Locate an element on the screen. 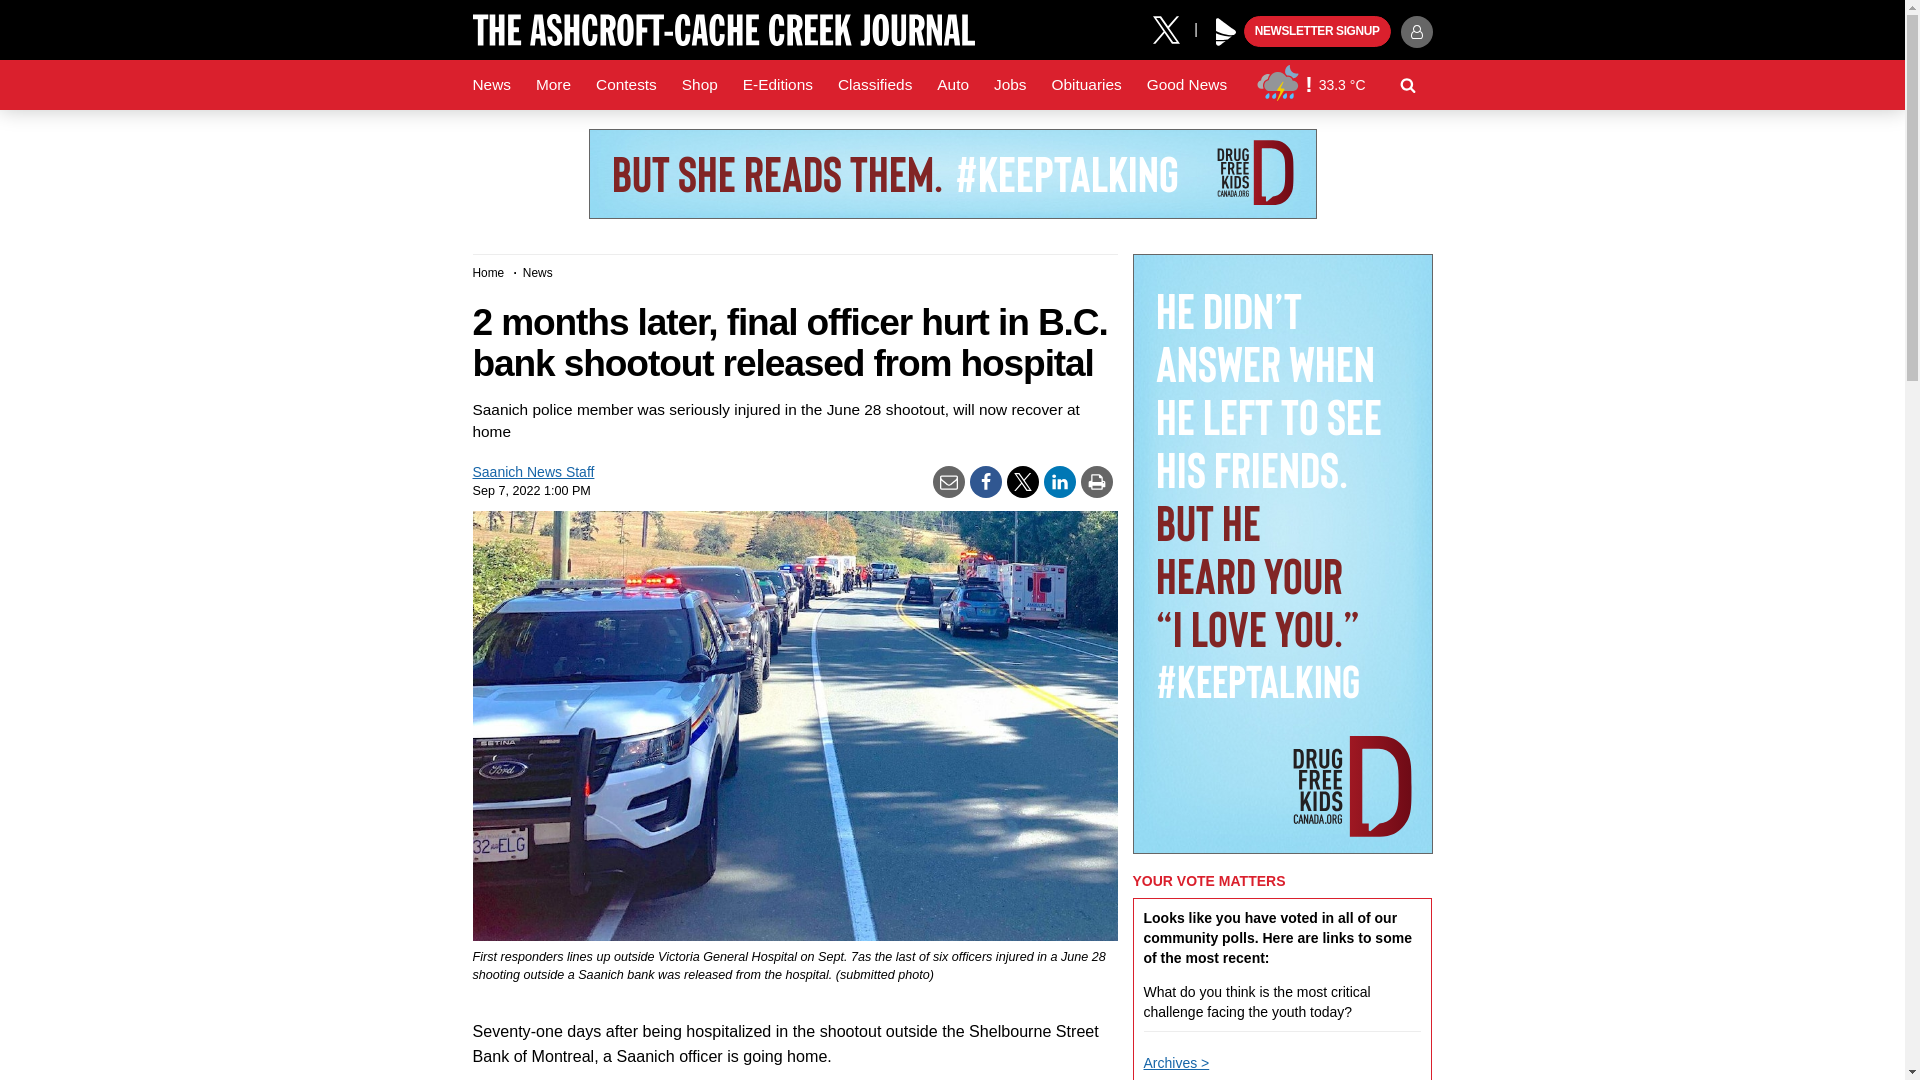 The height and width of the screenshot is (1080, 1920). X is located at coordinates (1173, 28).